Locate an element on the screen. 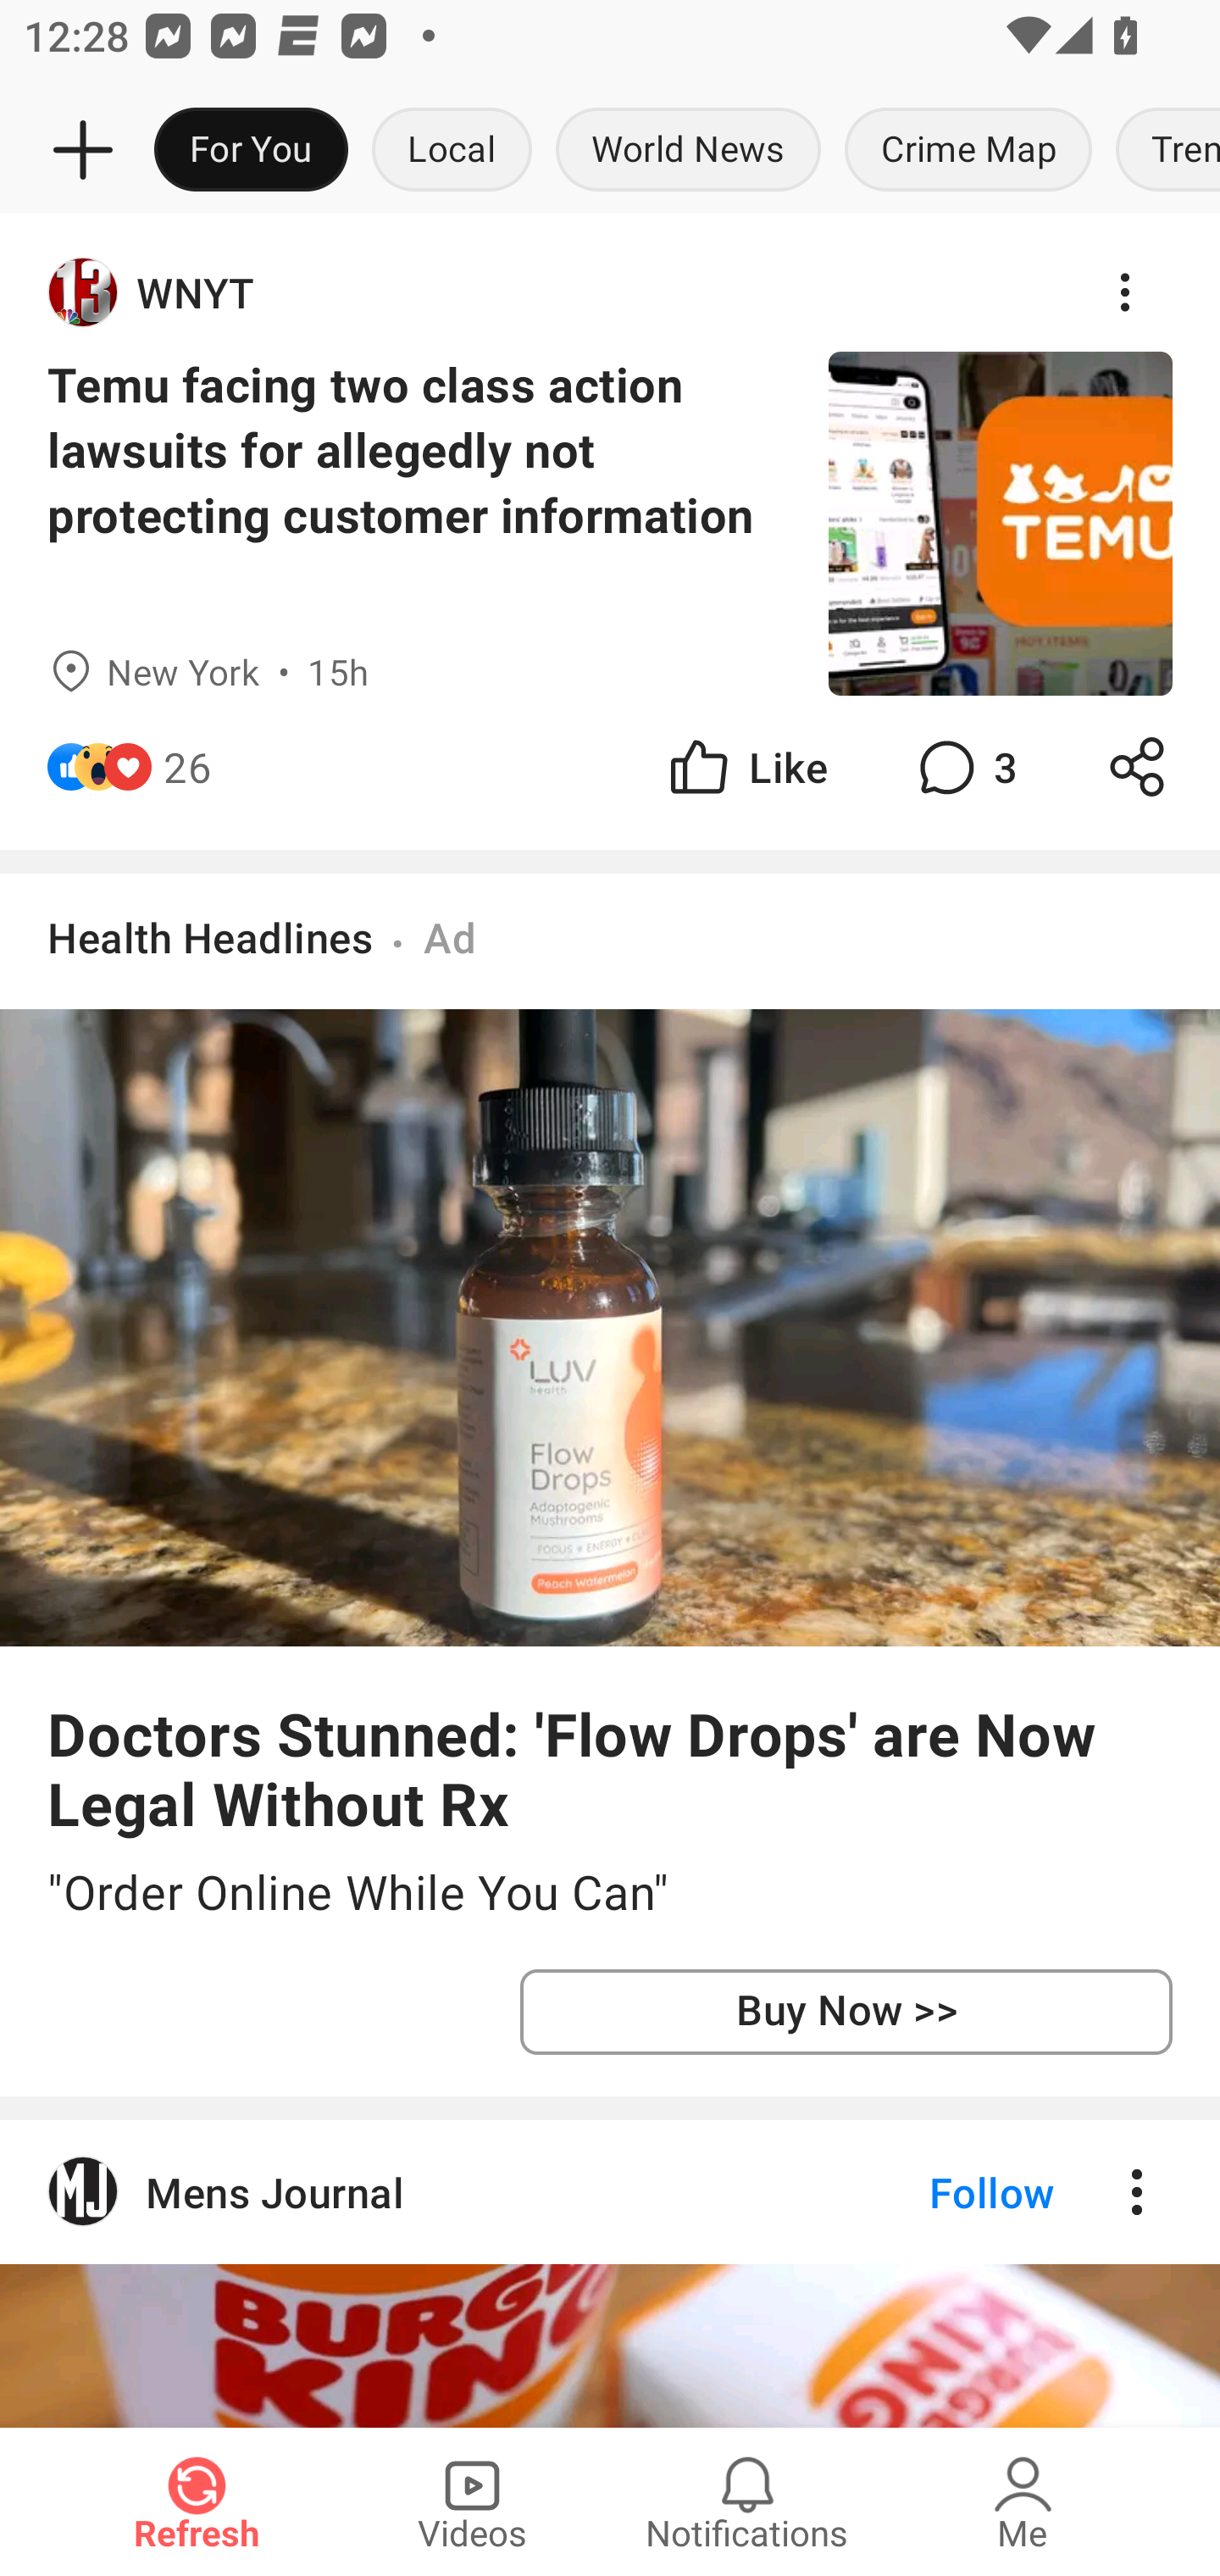  Local is located at coordinates (452, 151).